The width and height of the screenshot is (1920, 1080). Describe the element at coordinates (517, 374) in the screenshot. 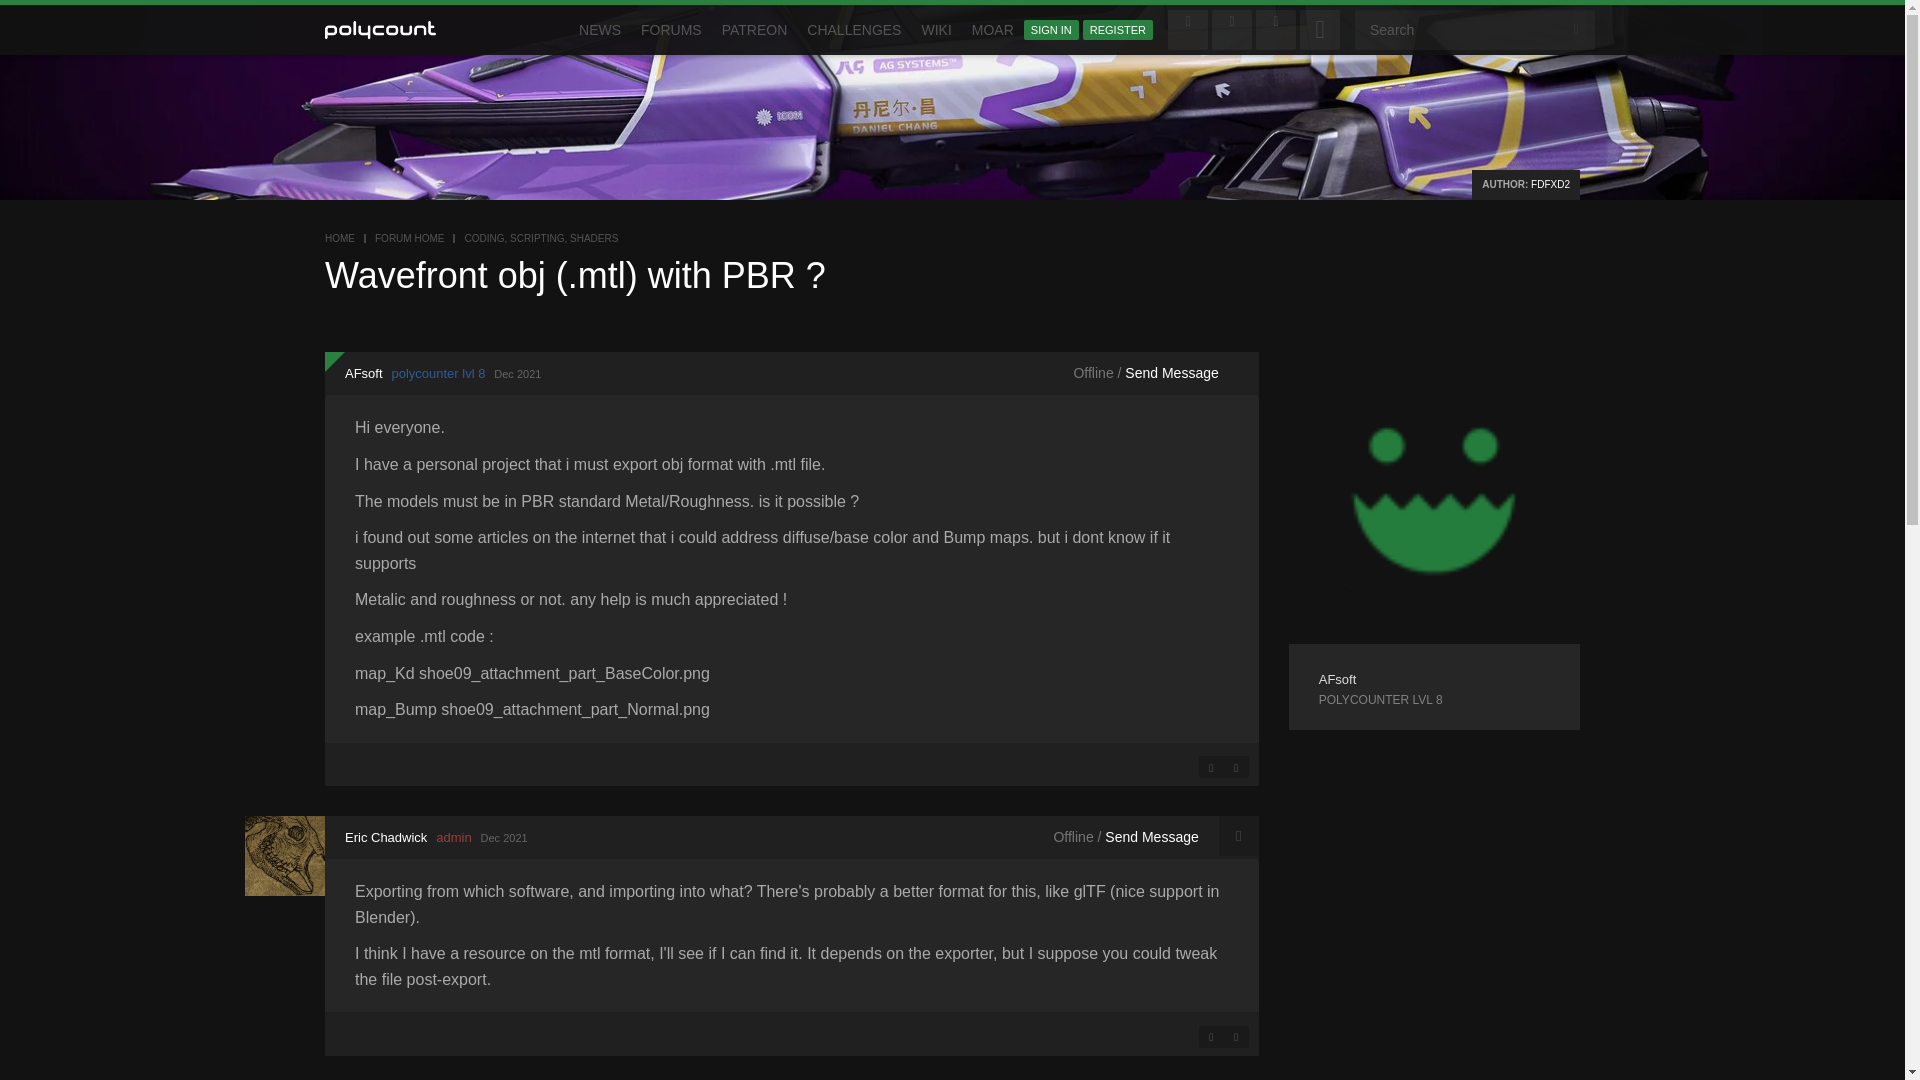

I see `December 24, 2021 10:52AM` at that location.